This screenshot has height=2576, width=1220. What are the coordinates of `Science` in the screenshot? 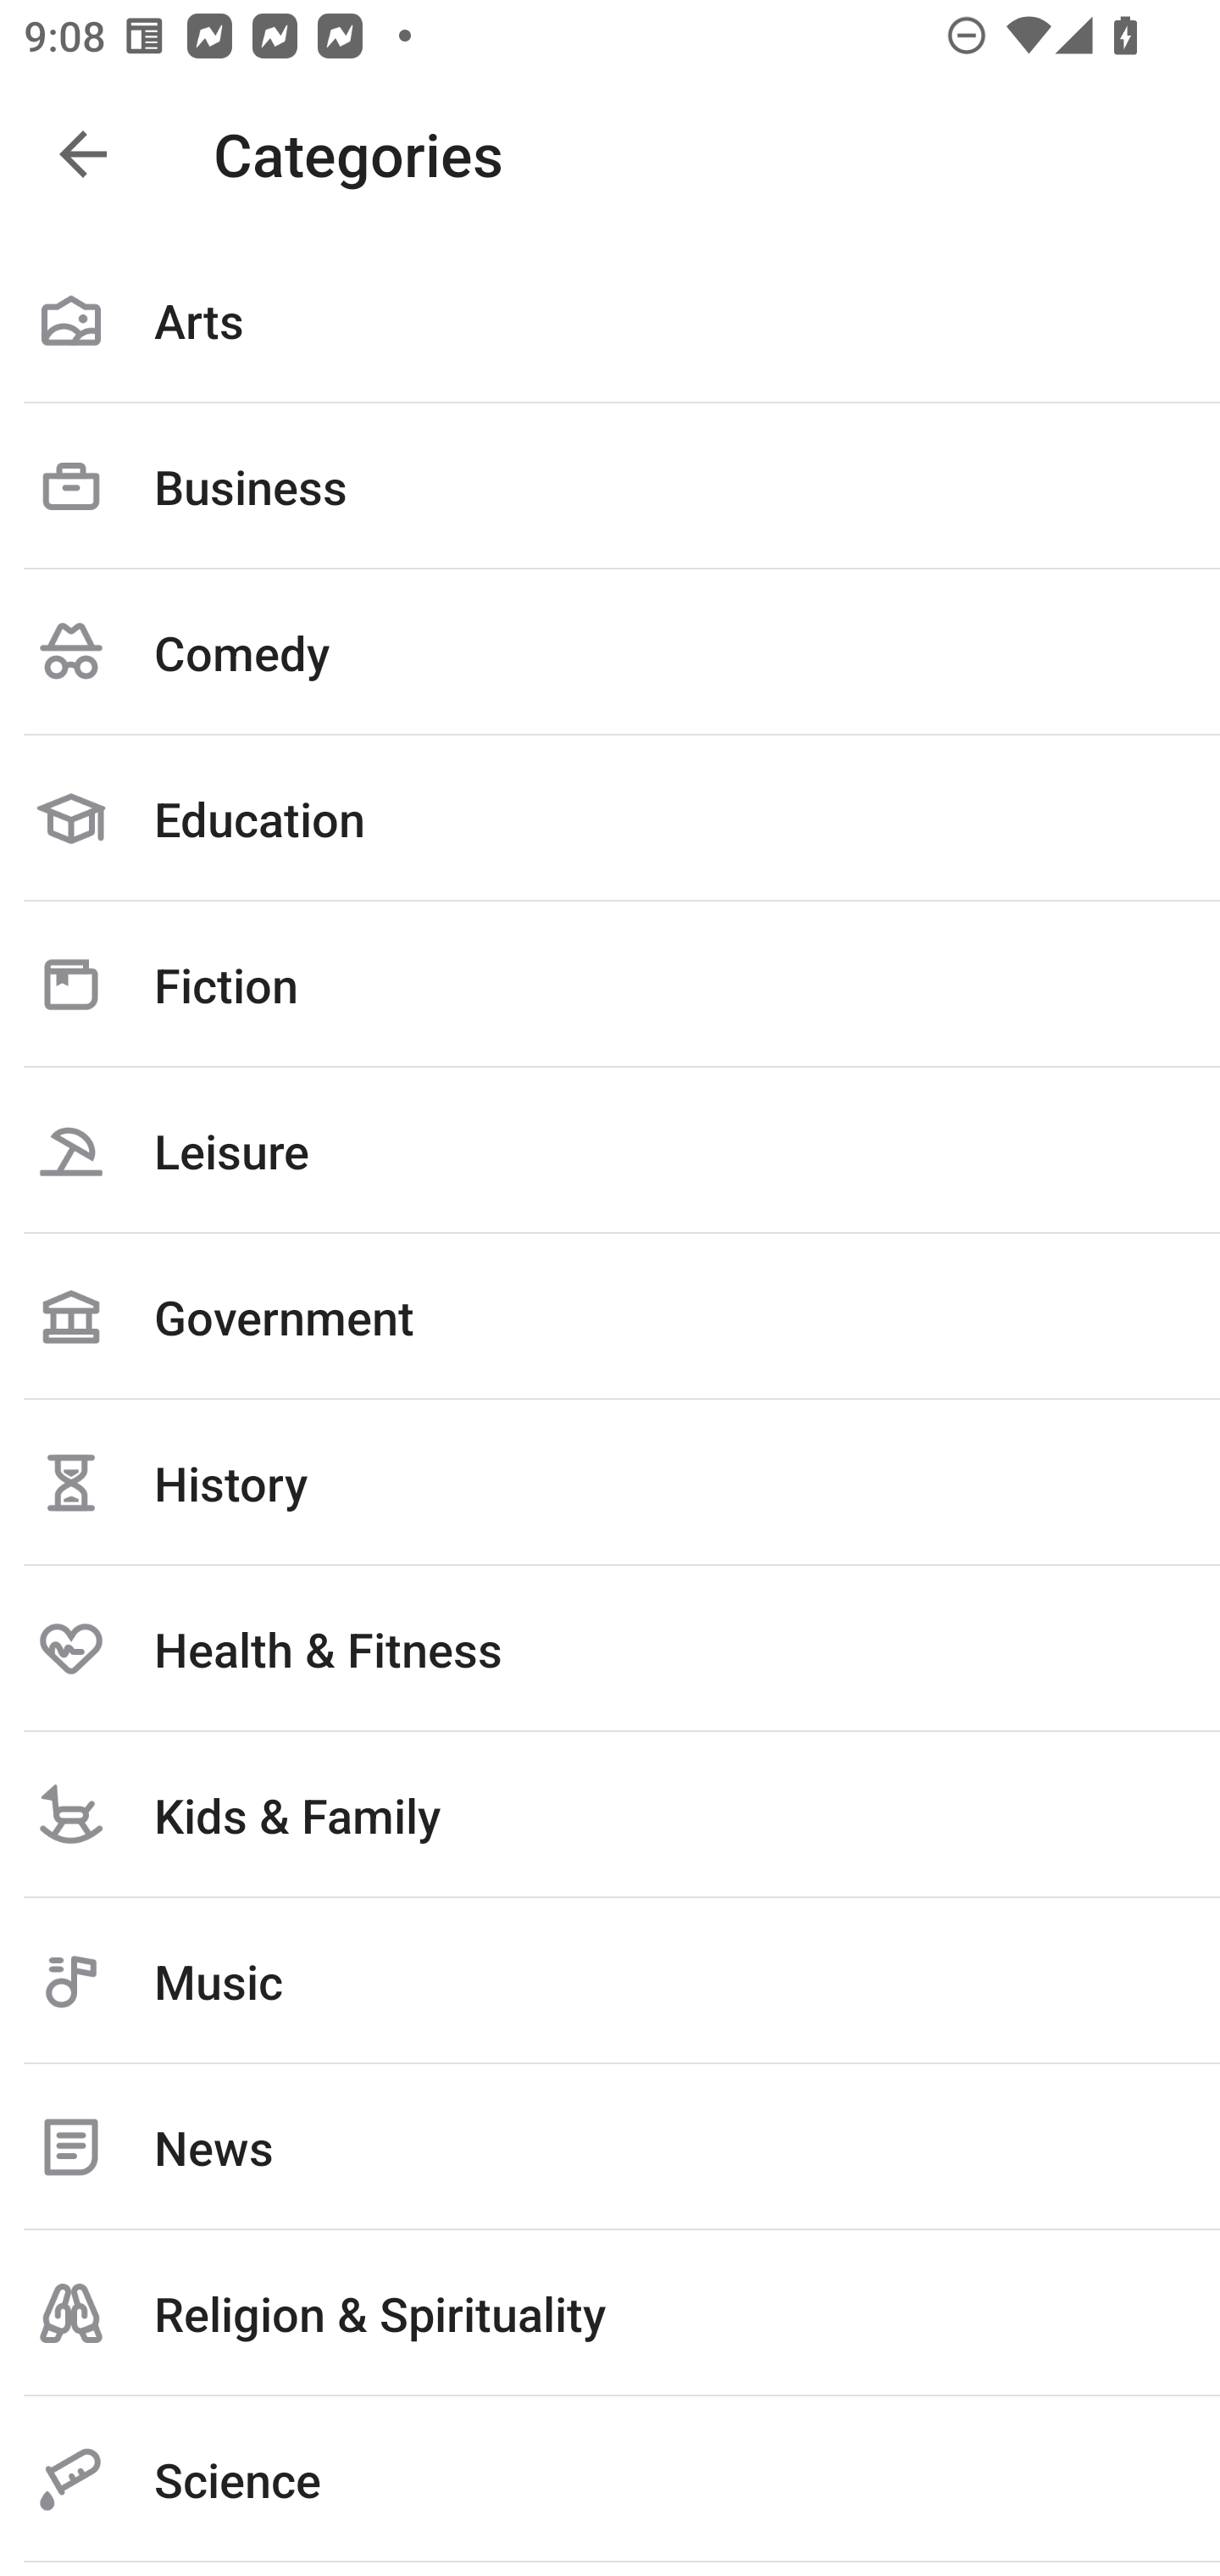 It's located at (610, 2479).